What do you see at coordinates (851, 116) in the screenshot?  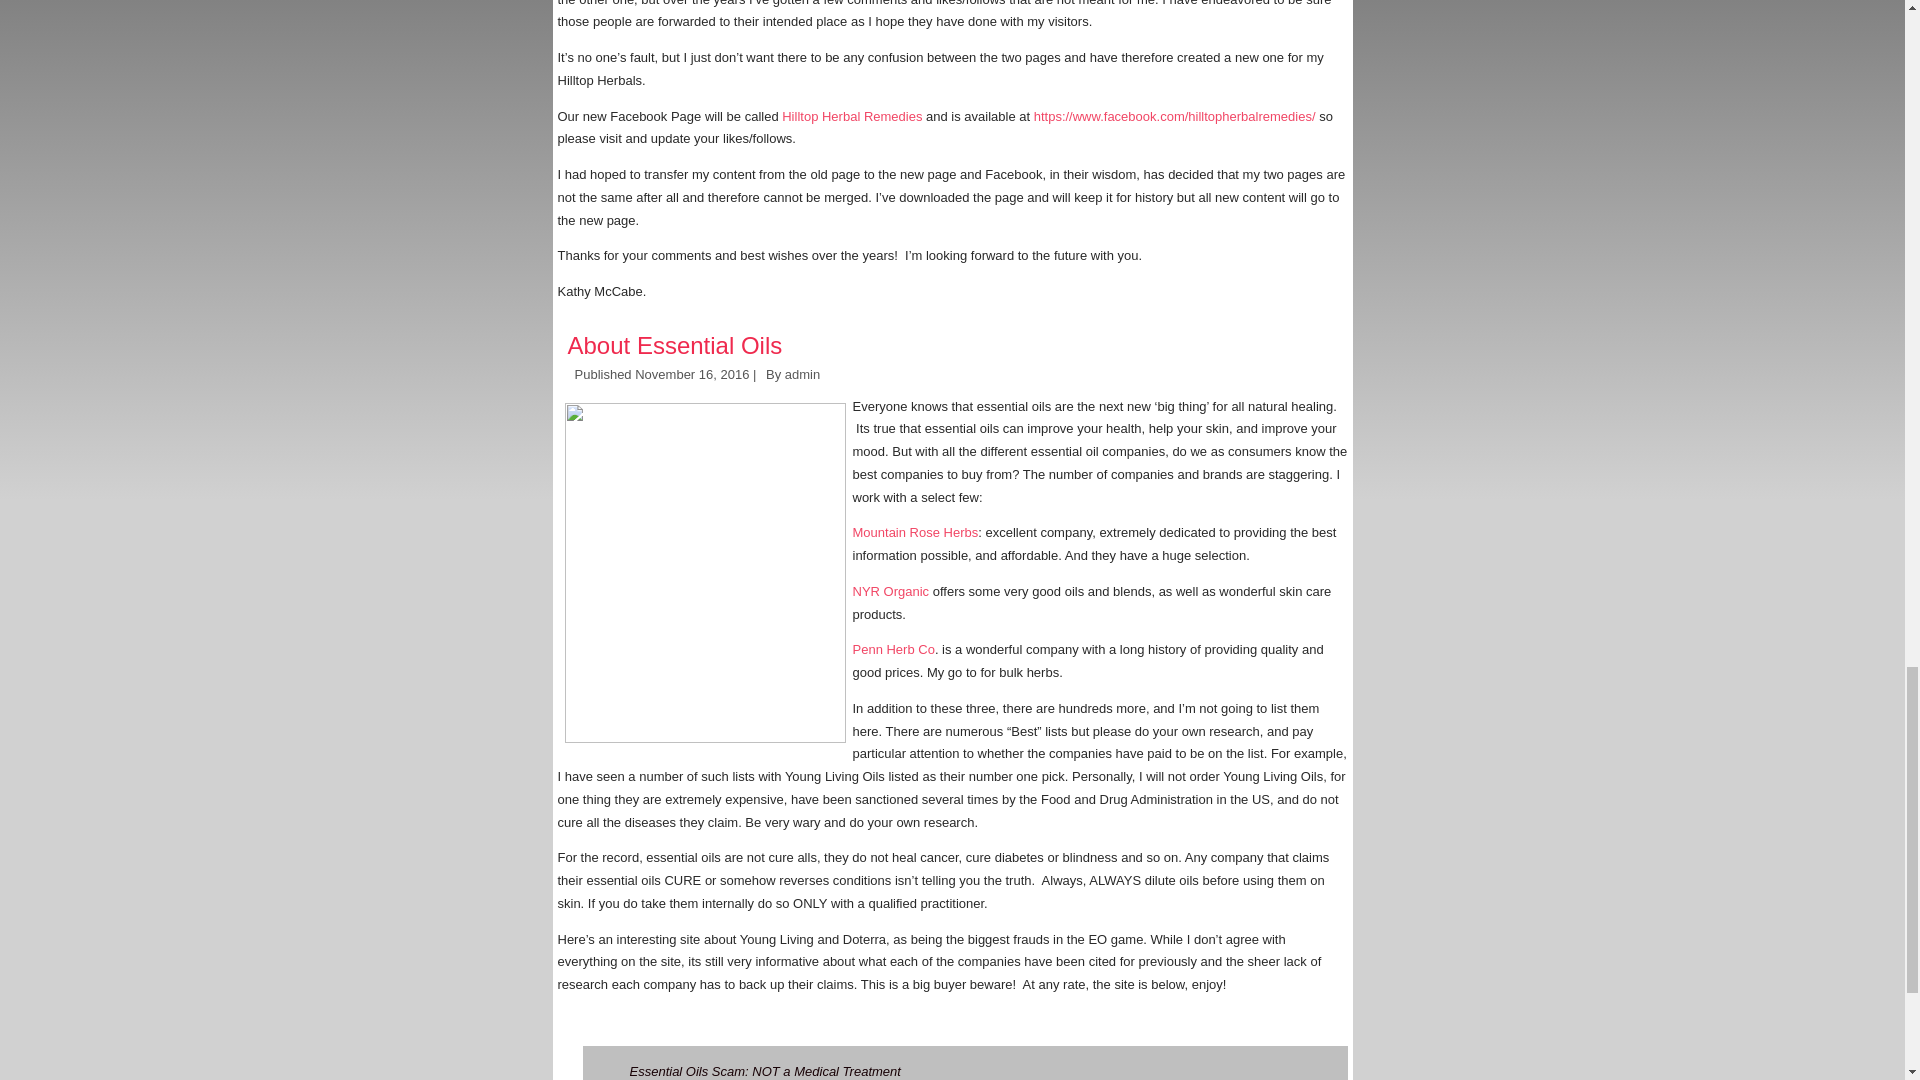 I see `Hilltop Herbal Remedies` at bounding box center [851, 116].